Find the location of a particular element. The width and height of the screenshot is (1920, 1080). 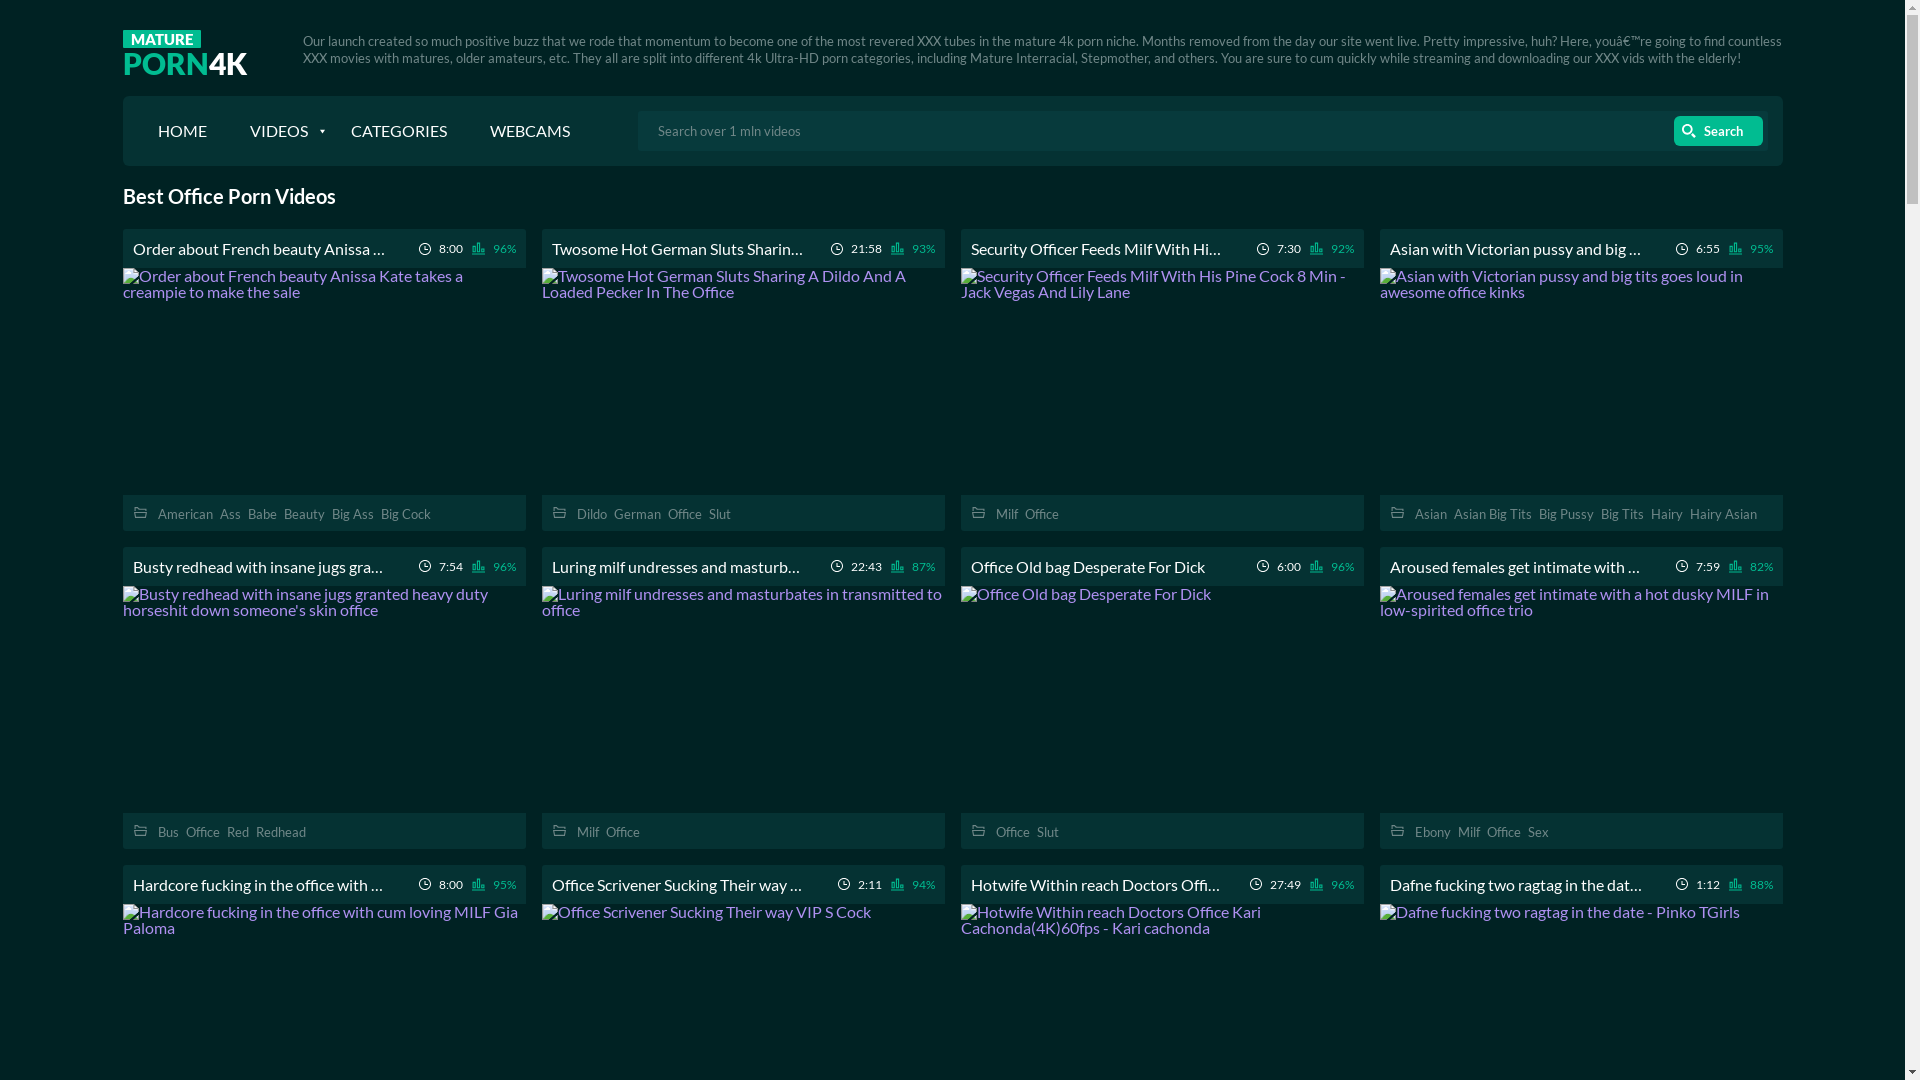

Hairy is located at coordinates (1666, 514).